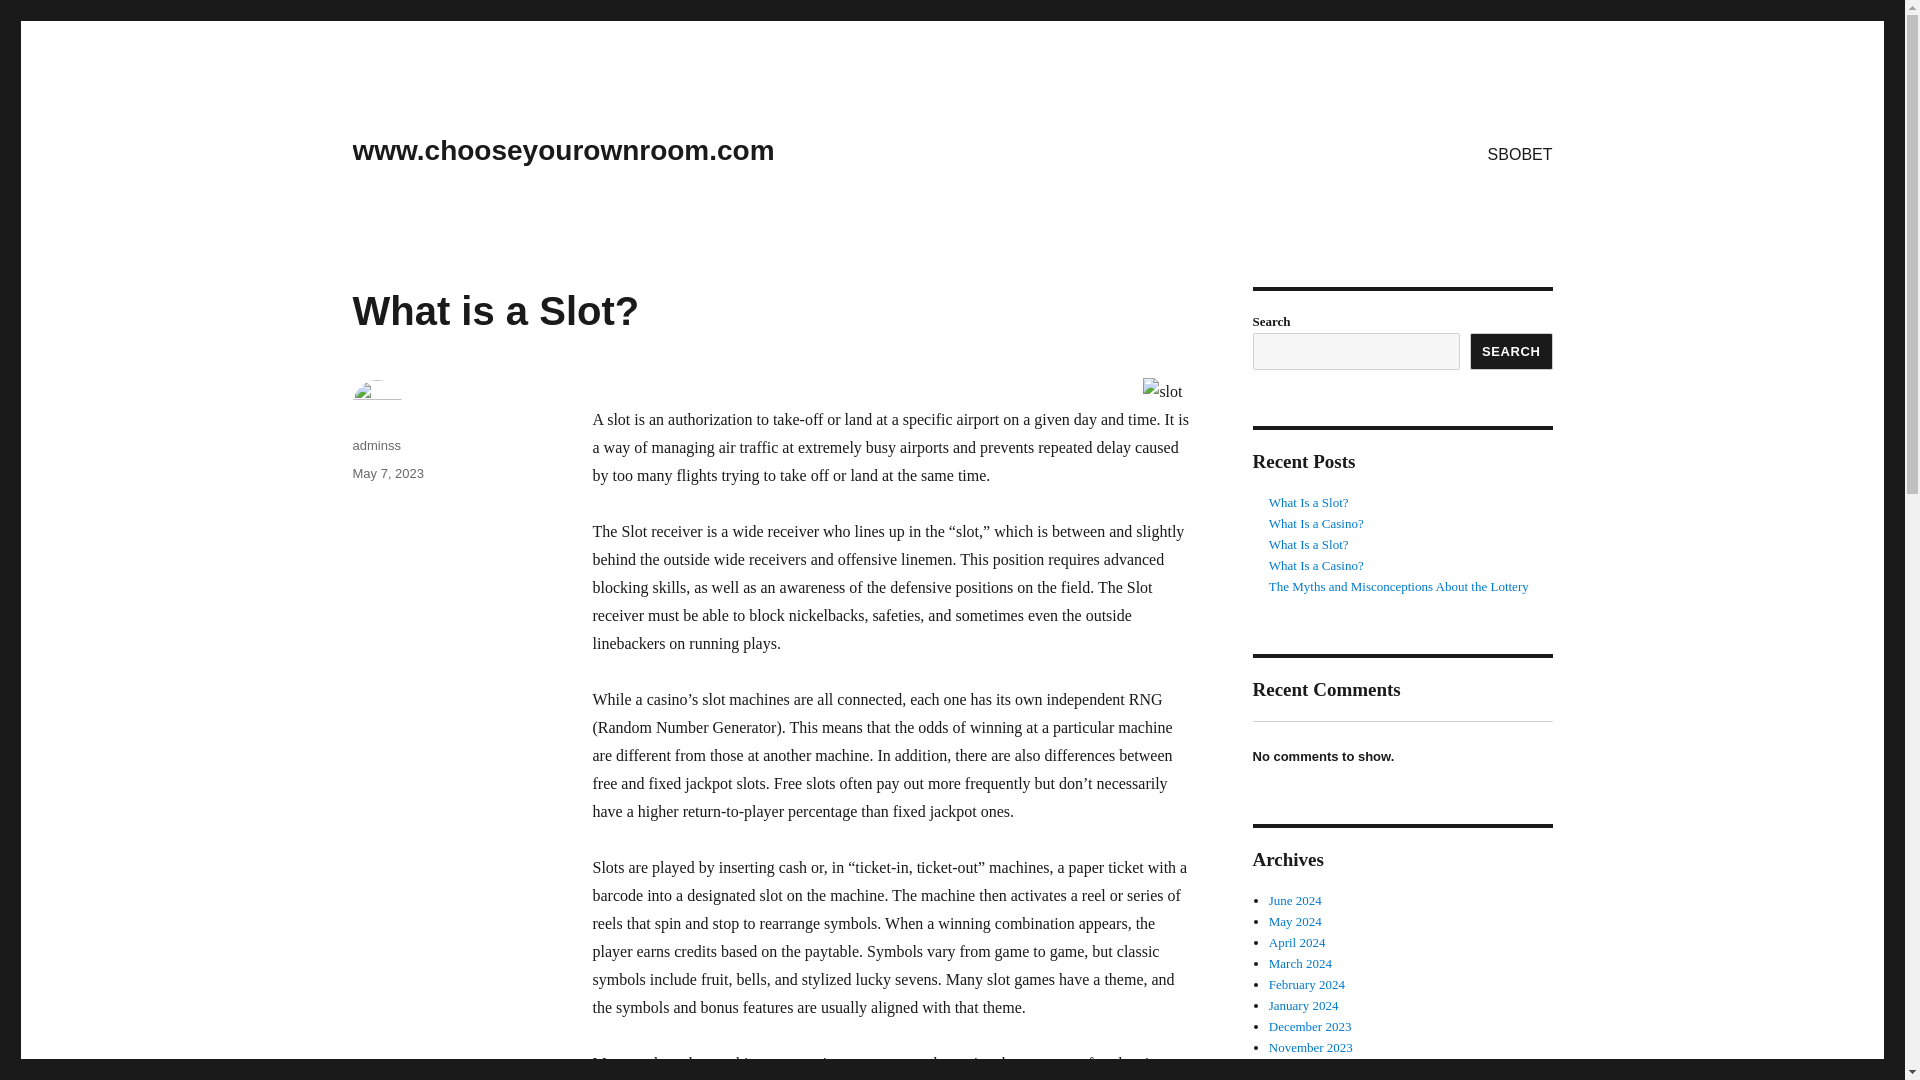 The width and height of the screenshot is (1920, 1080). Describe the element at coordinates (1398, 586) in the screenshot. I see `The Myths and Misconceptions About the Lottery` at that location.